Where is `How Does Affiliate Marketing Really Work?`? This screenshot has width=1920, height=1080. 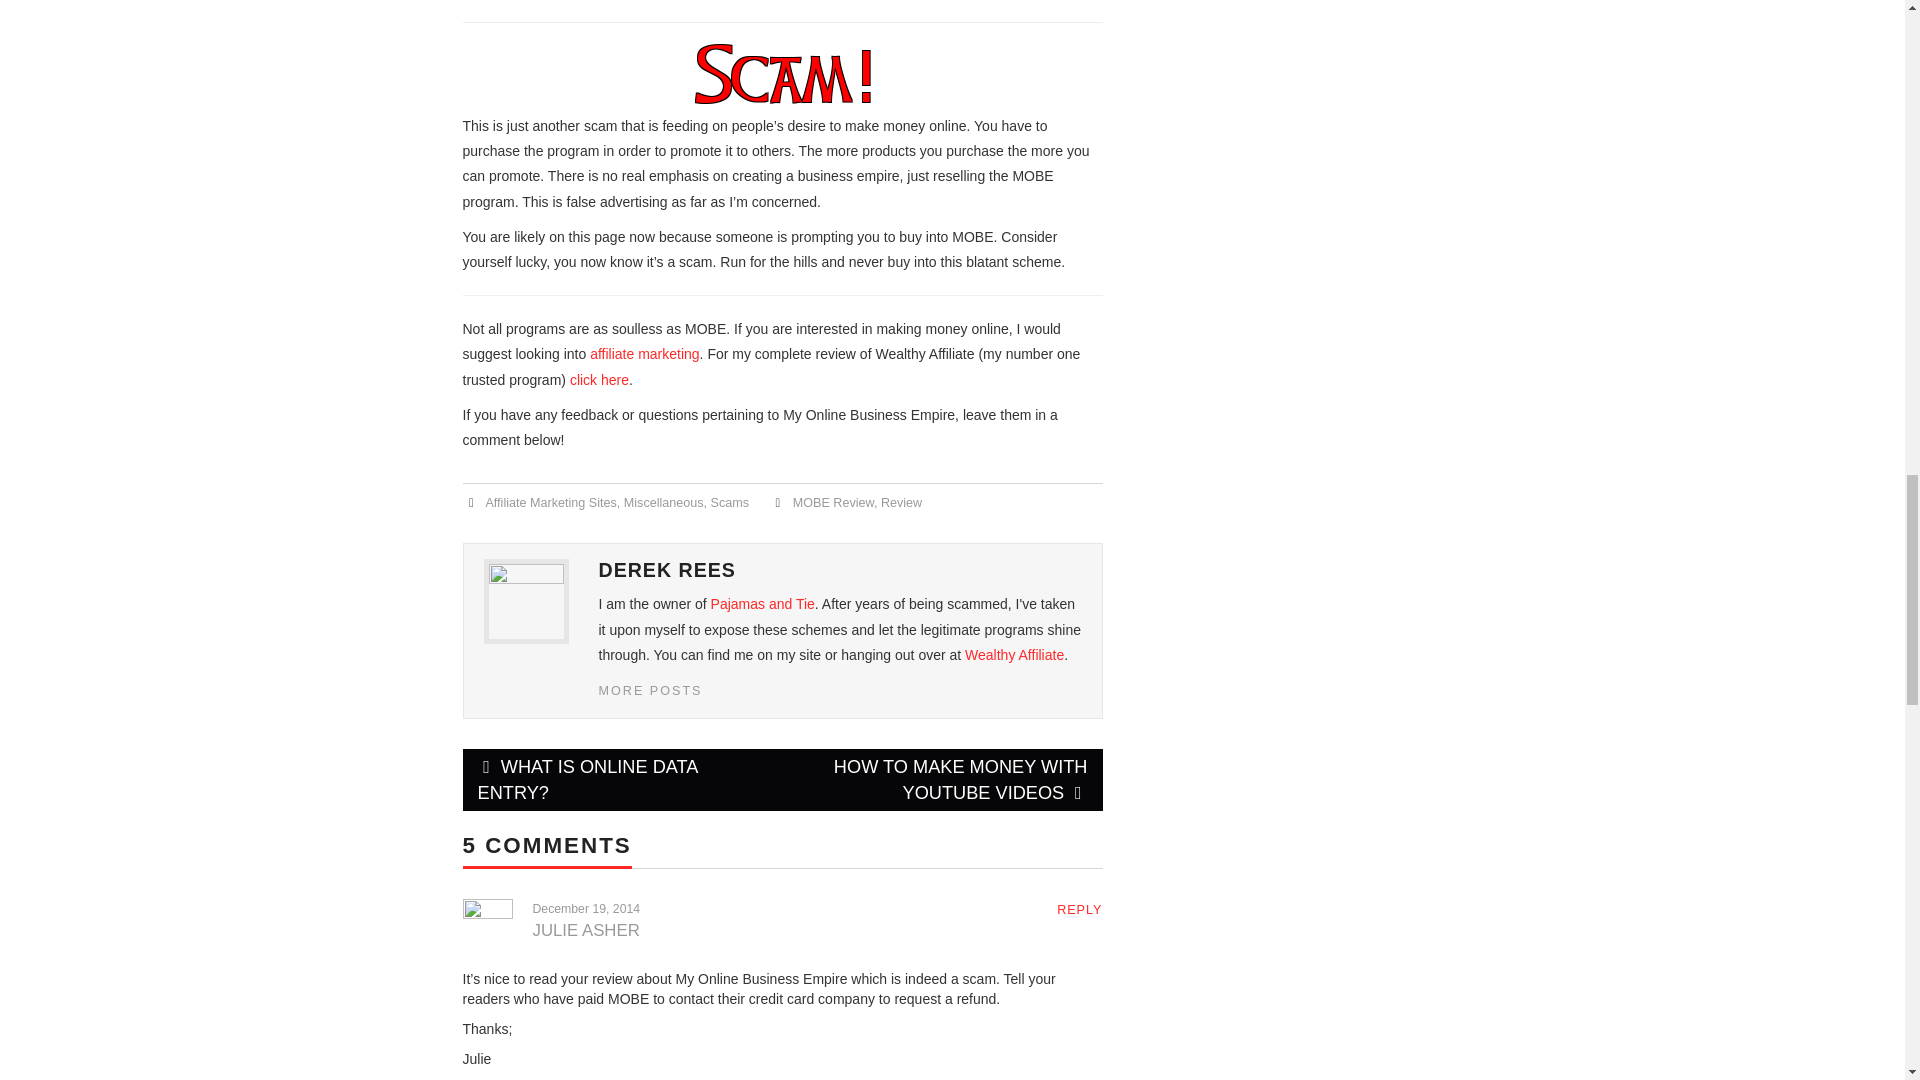
How Does Affiliate Marketing Really Work? is located at coordinates (644, 353).